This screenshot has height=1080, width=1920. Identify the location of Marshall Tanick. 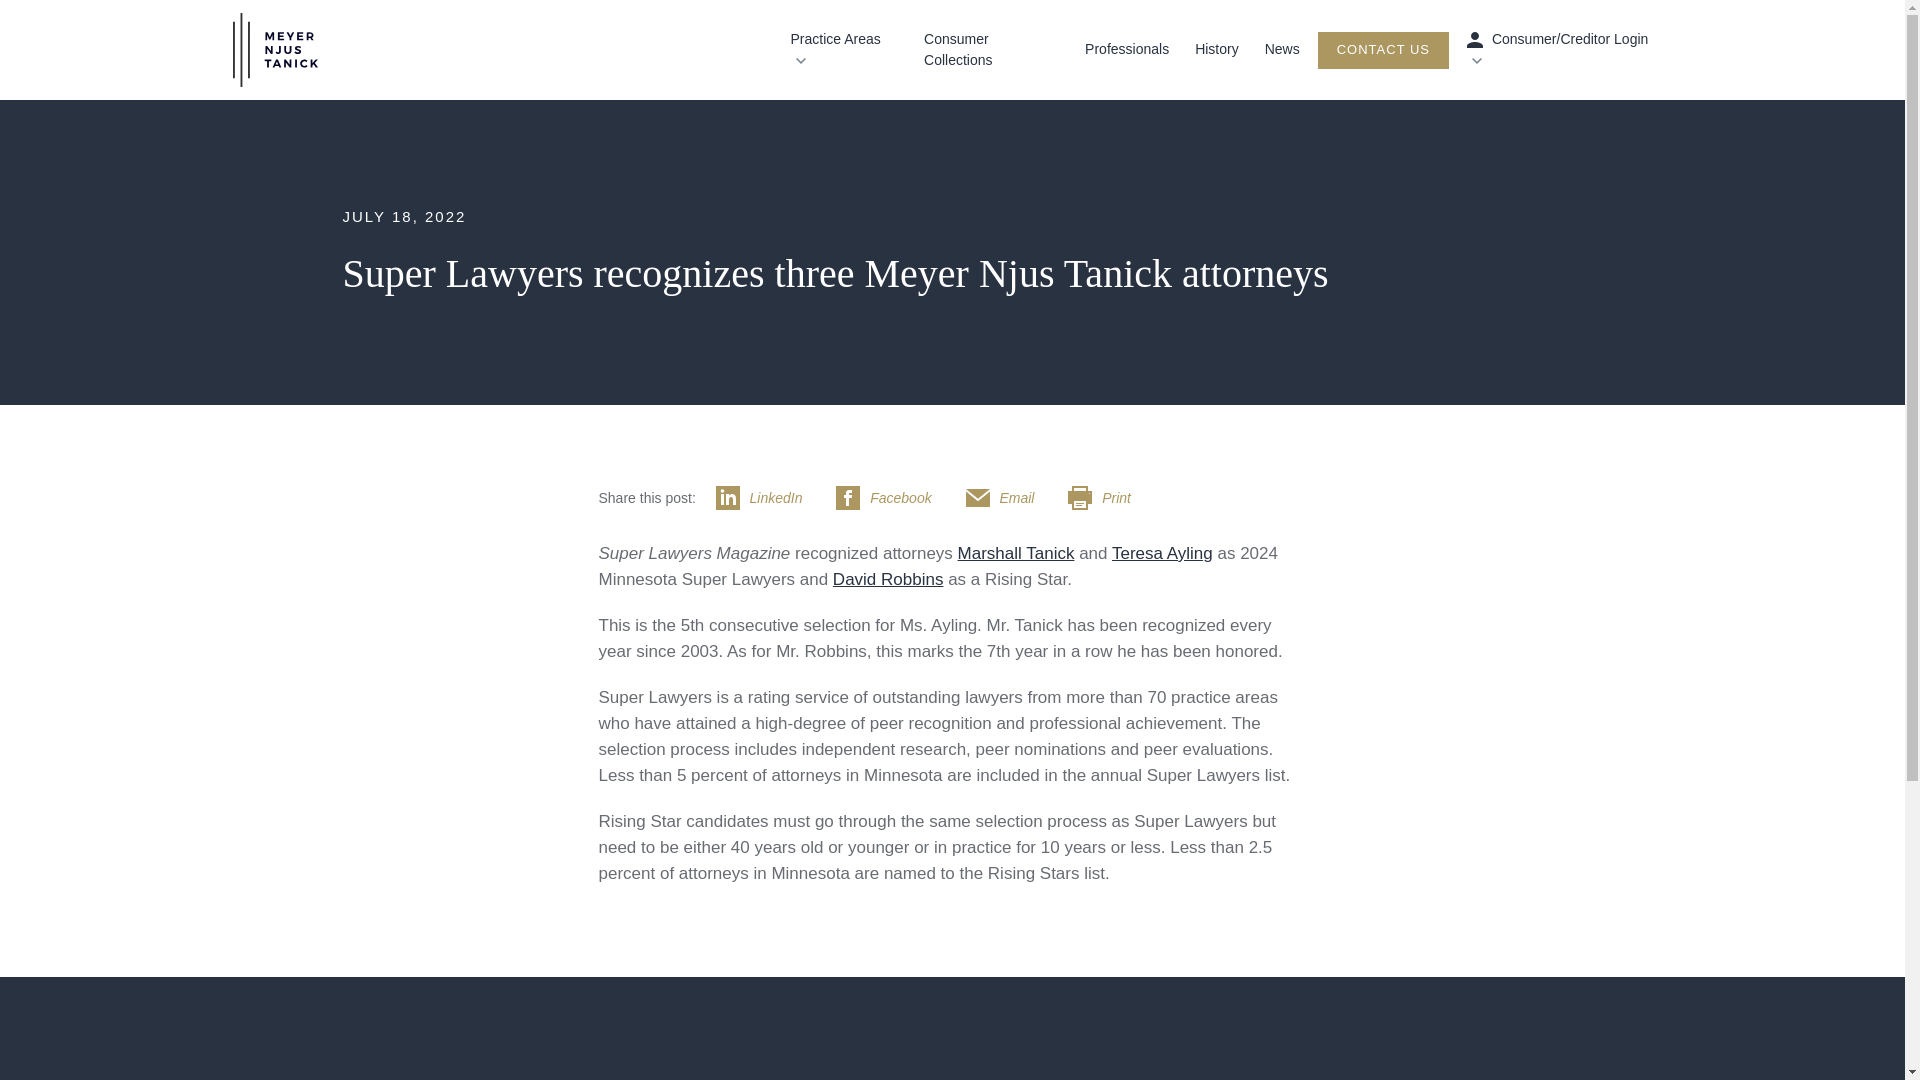
(1016, 553).